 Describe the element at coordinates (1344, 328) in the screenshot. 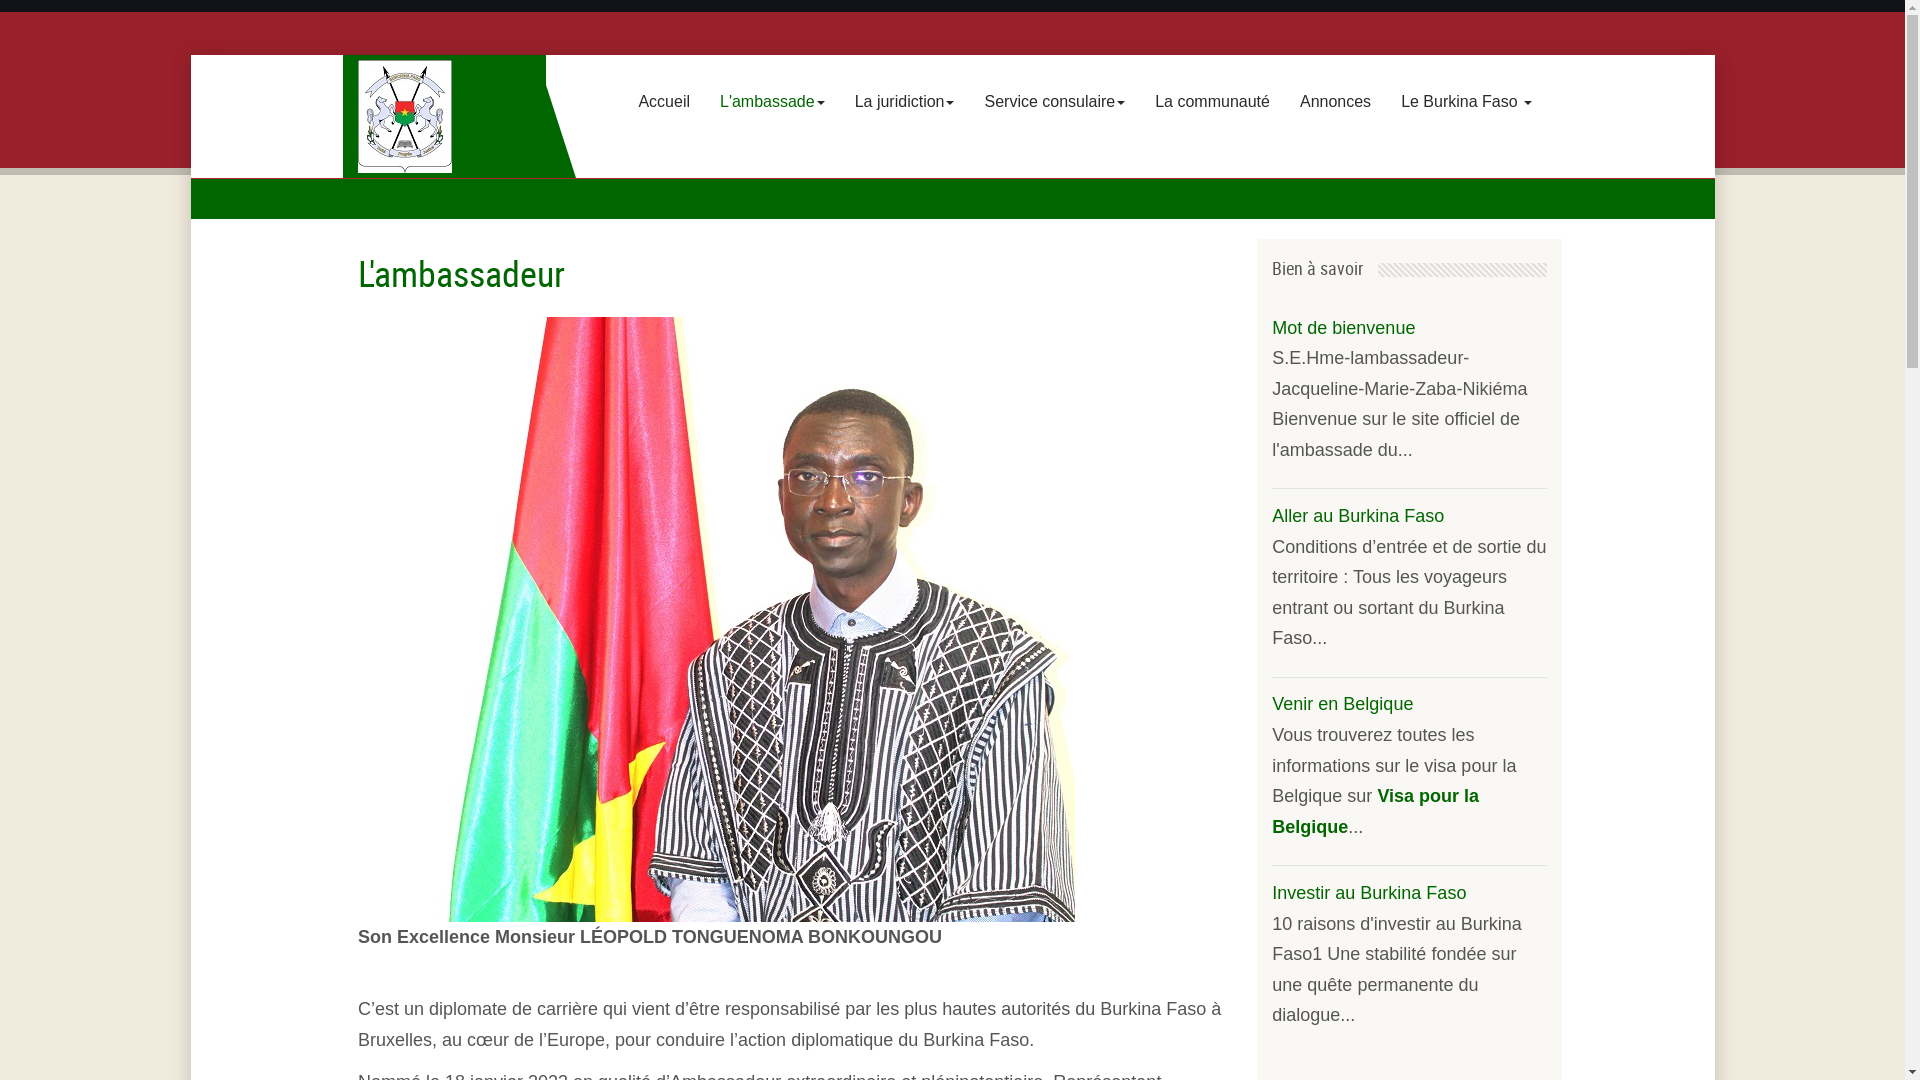

I see `Mot de bienvenue` at that location.